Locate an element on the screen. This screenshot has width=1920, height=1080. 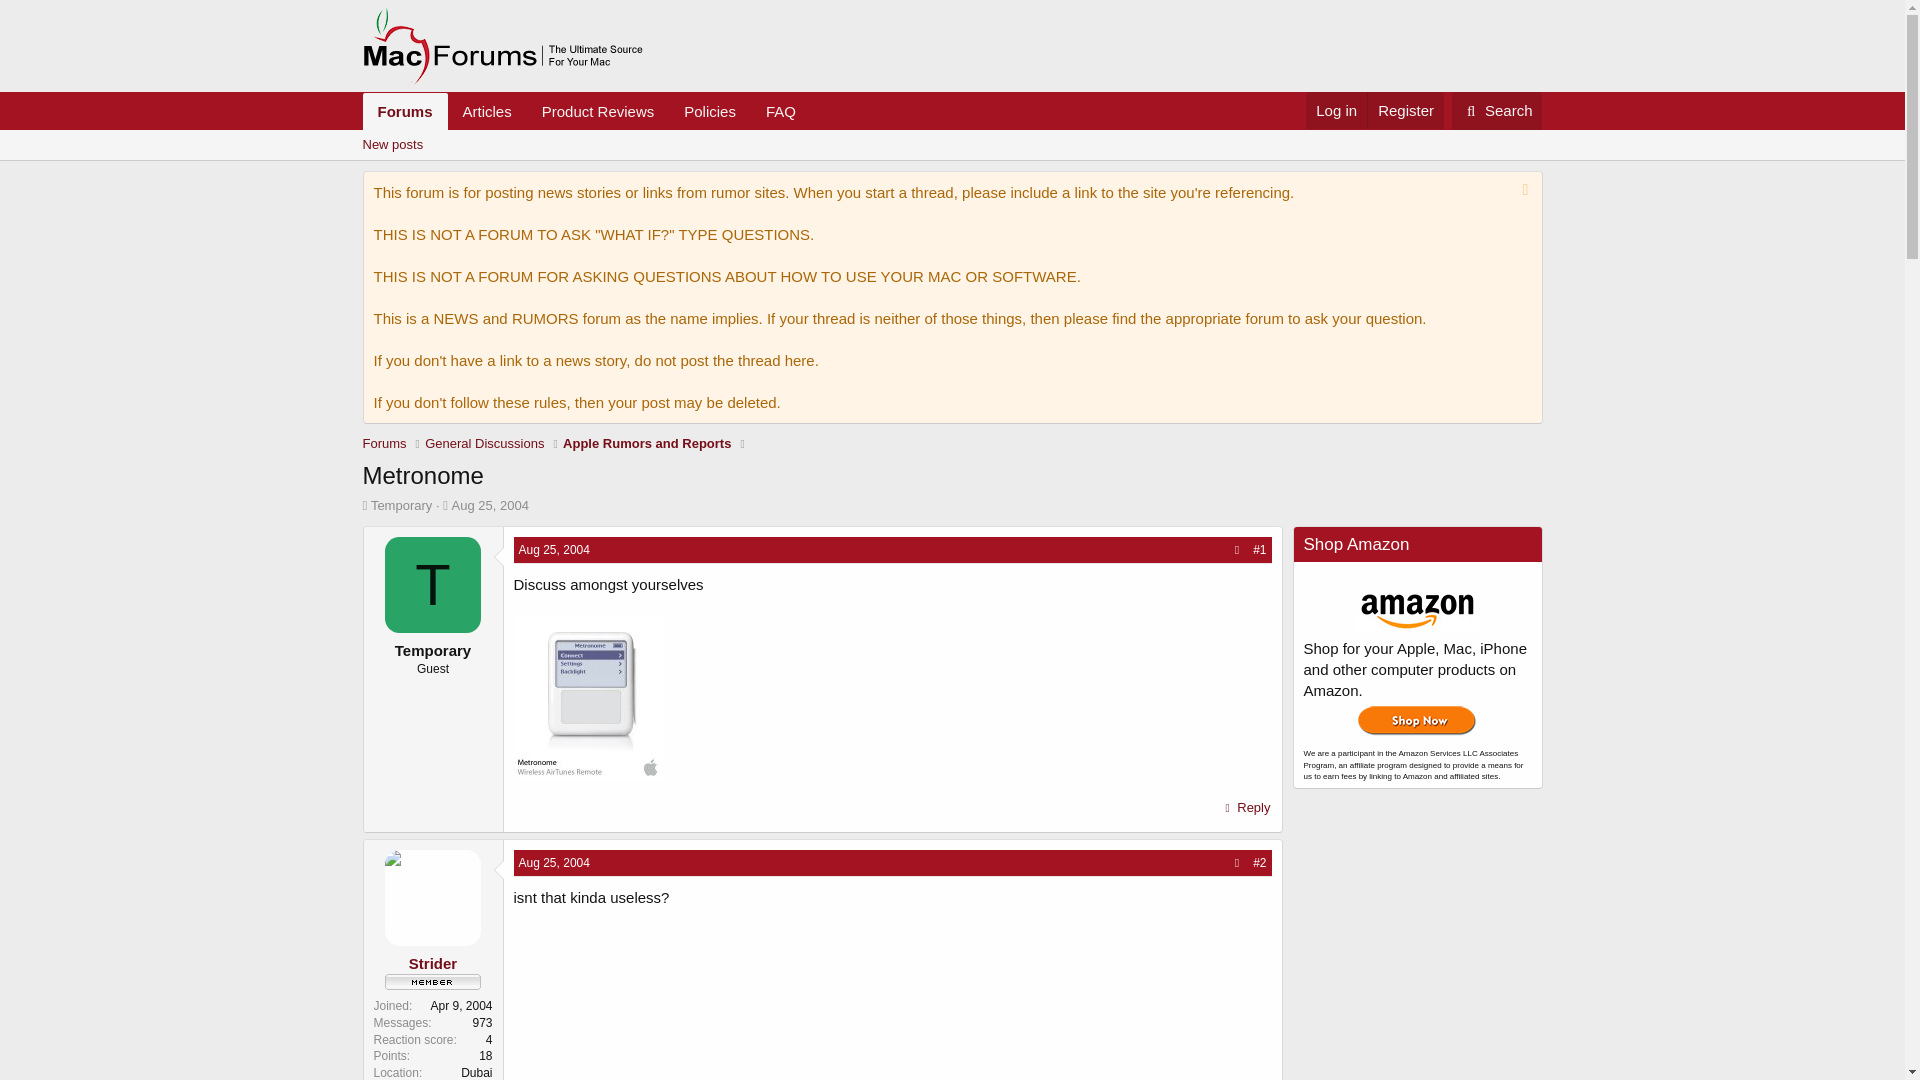
Register is located at coordinates (554, 863).